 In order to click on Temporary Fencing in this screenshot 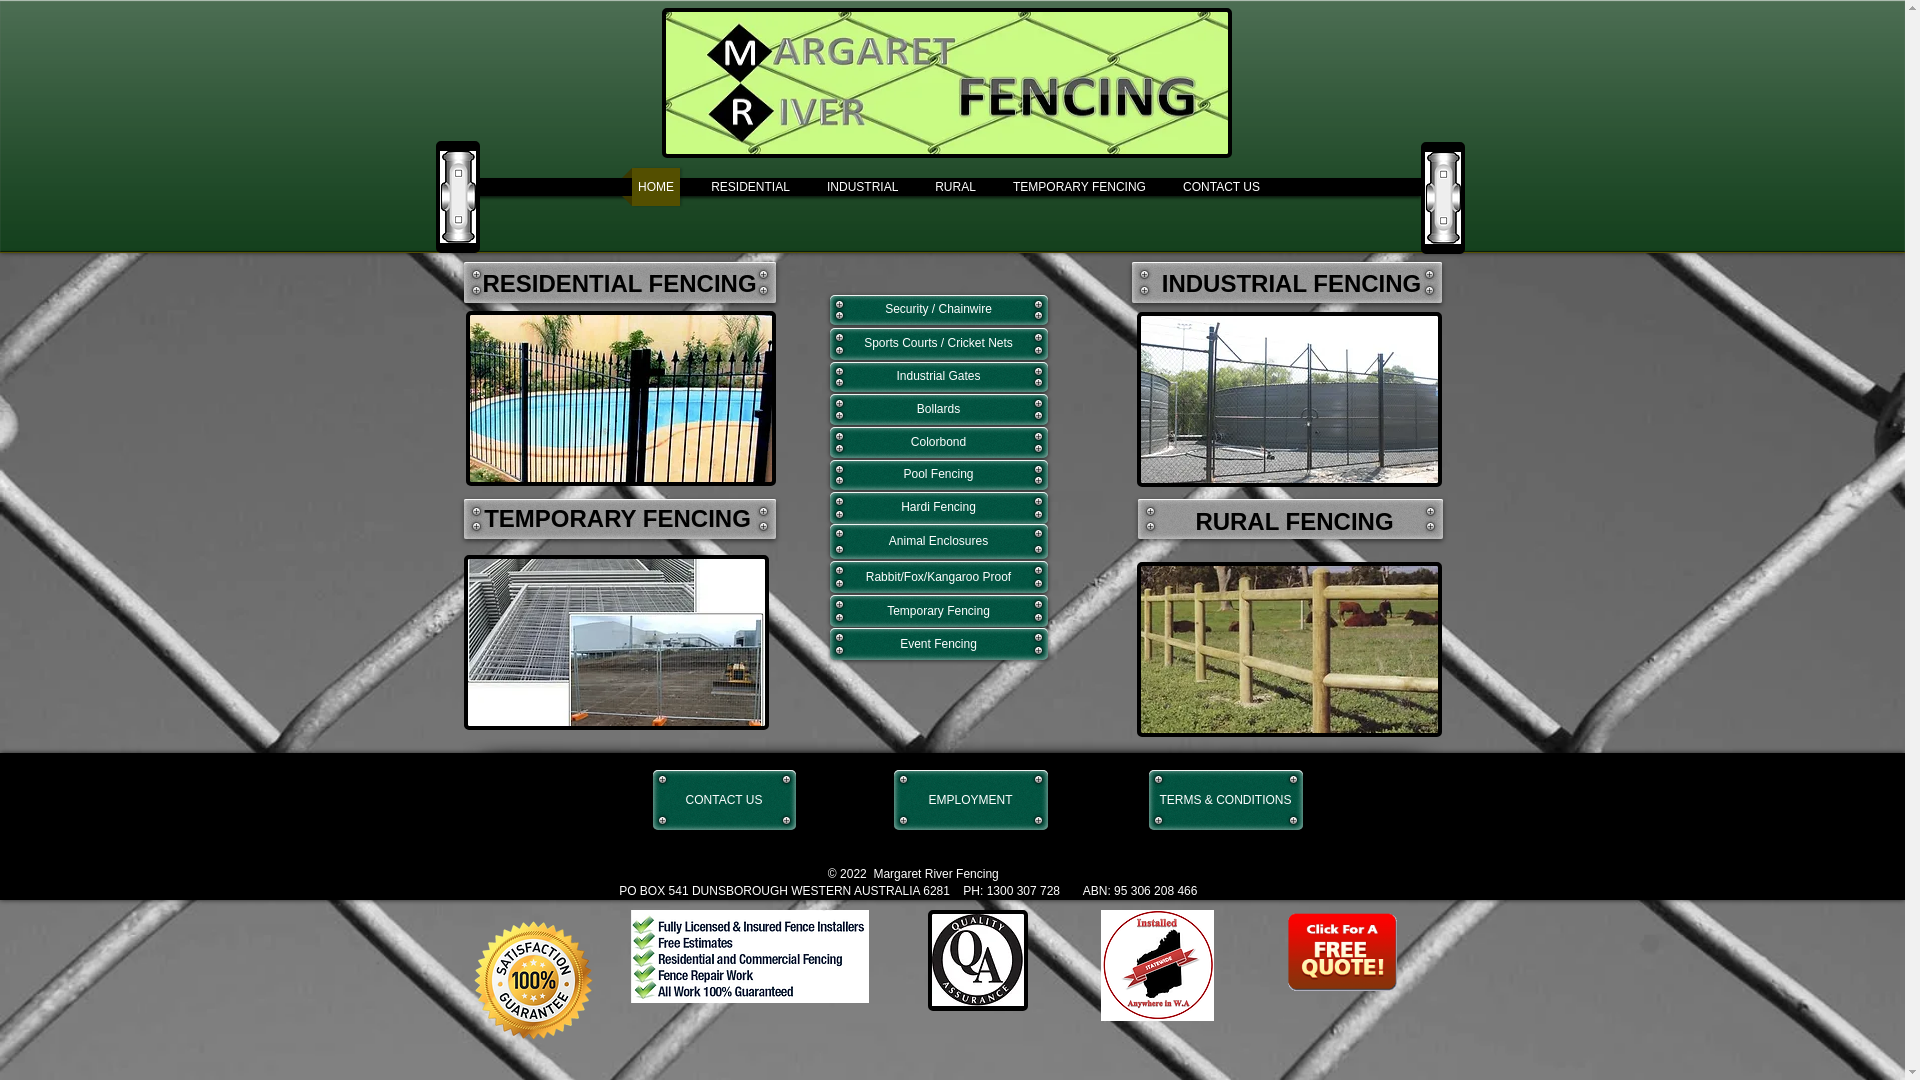, I will do `click(939, 611)`.